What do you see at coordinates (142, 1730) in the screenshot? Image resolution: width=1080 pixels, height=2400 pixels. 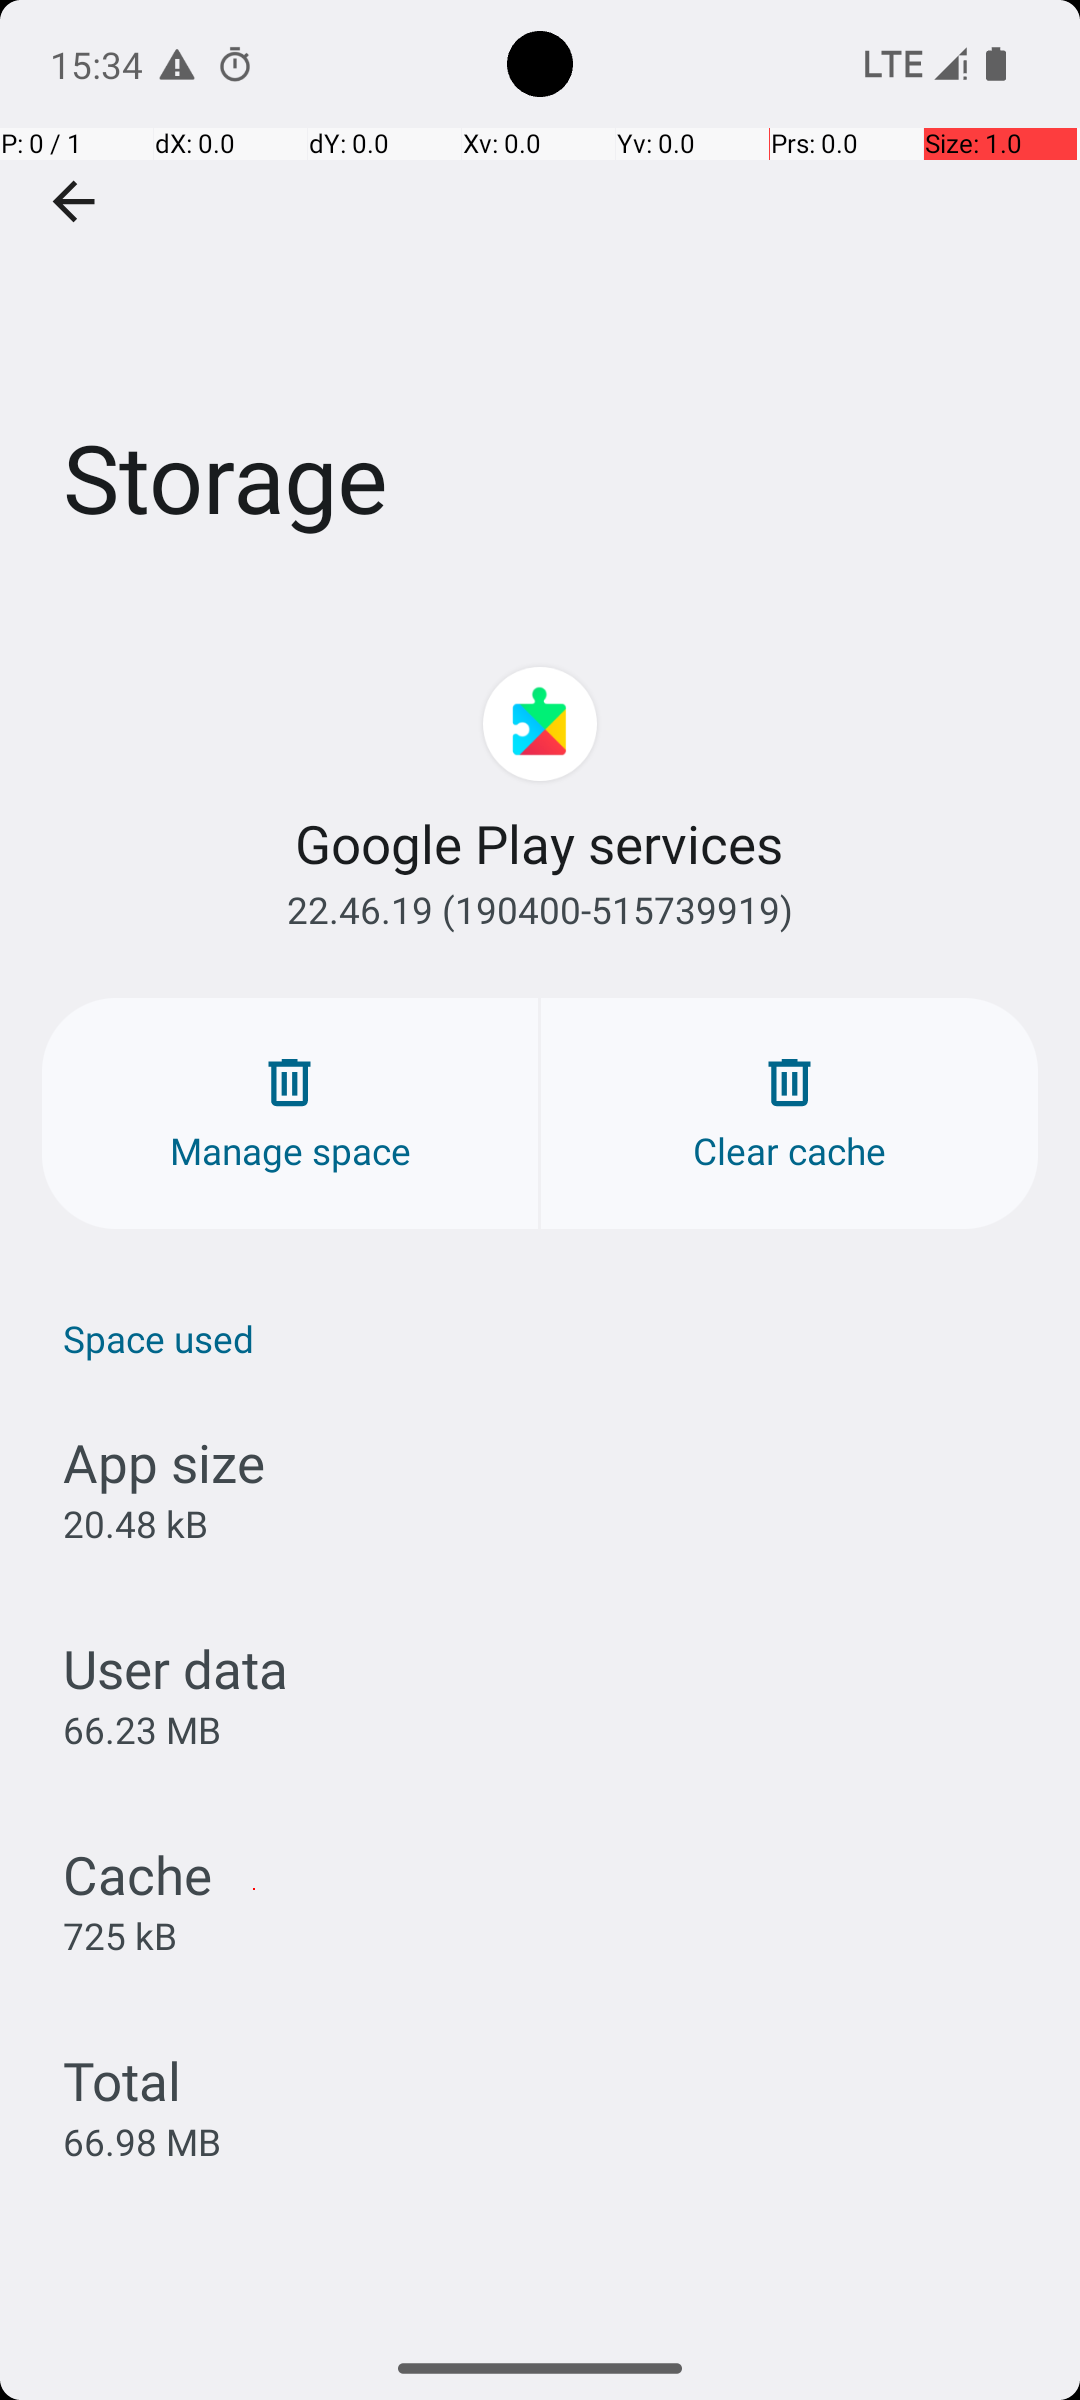 I see `66.23 MB` at bounding box center [142, 1730].